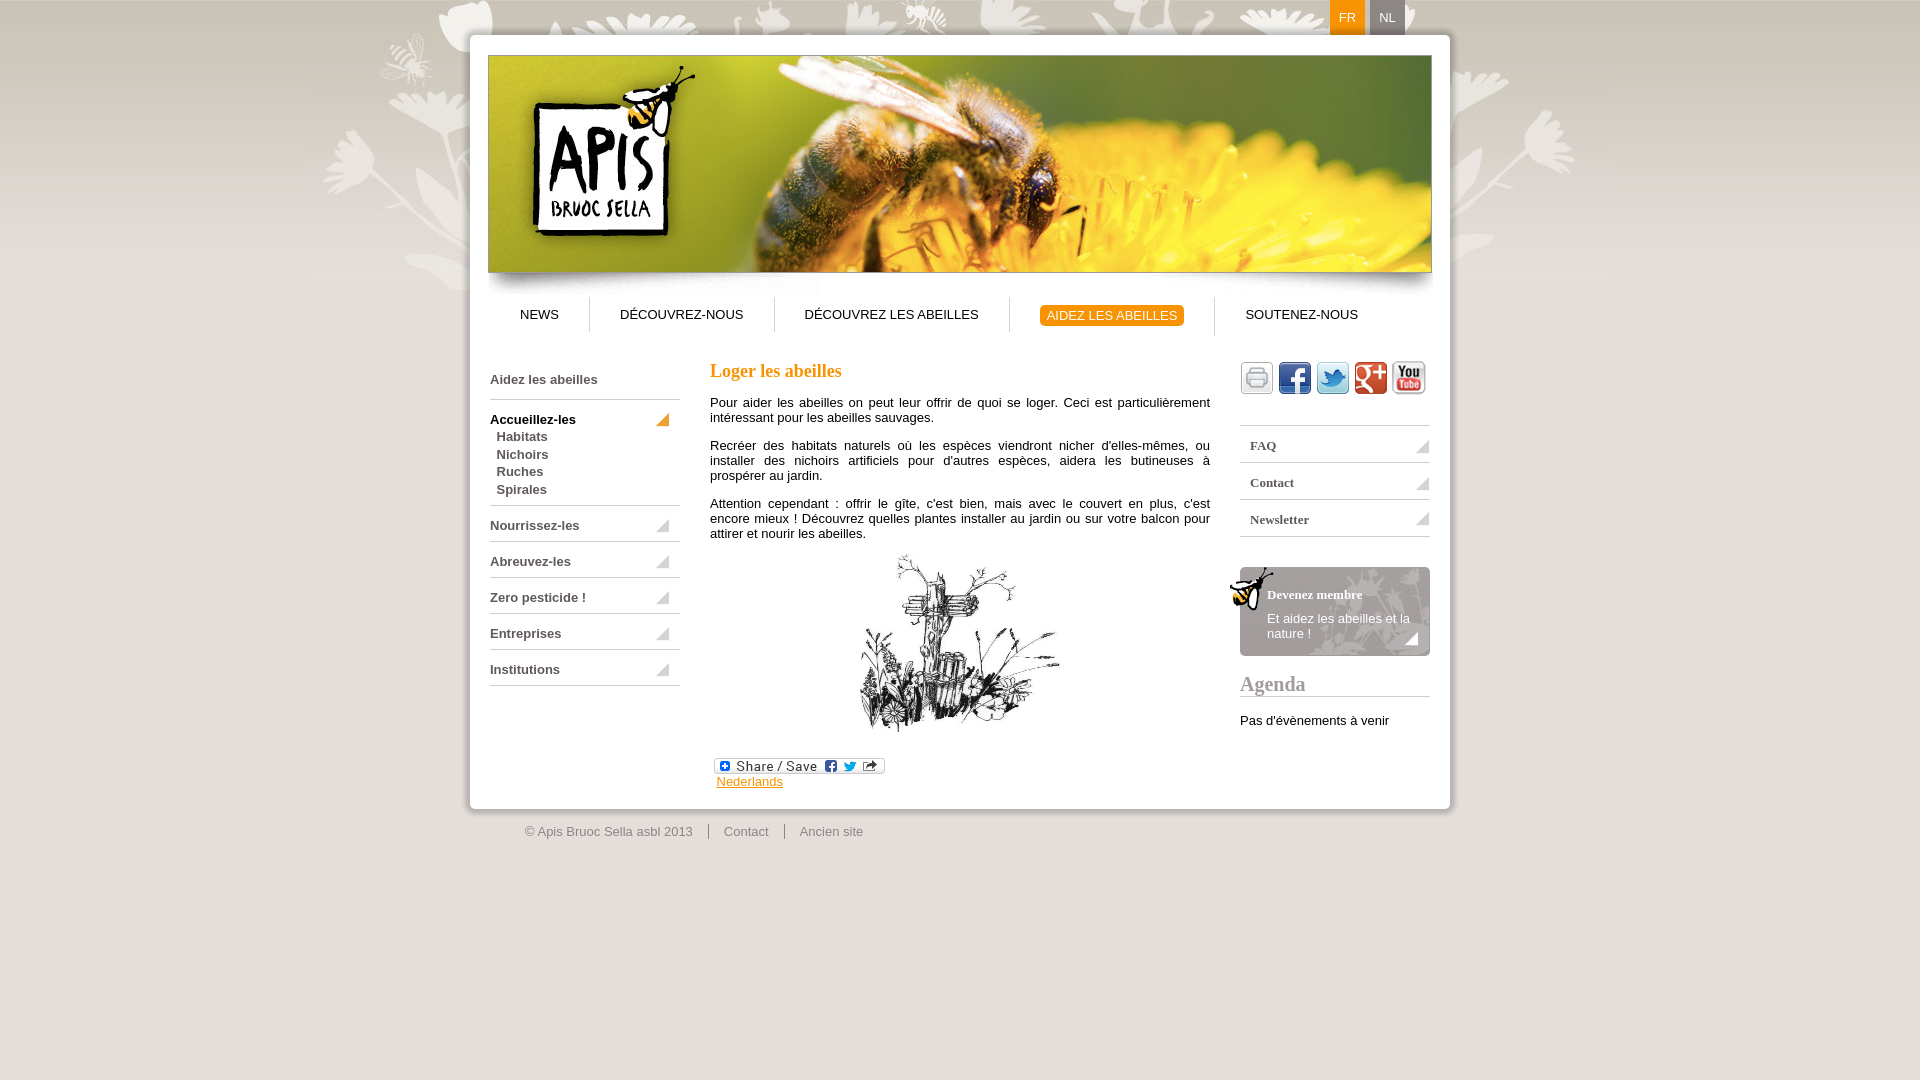 This screenshot has height=1080, width=1920. Describe the element at coordinates (540, 314) in the screenshot. I see `NEWS` at that location.